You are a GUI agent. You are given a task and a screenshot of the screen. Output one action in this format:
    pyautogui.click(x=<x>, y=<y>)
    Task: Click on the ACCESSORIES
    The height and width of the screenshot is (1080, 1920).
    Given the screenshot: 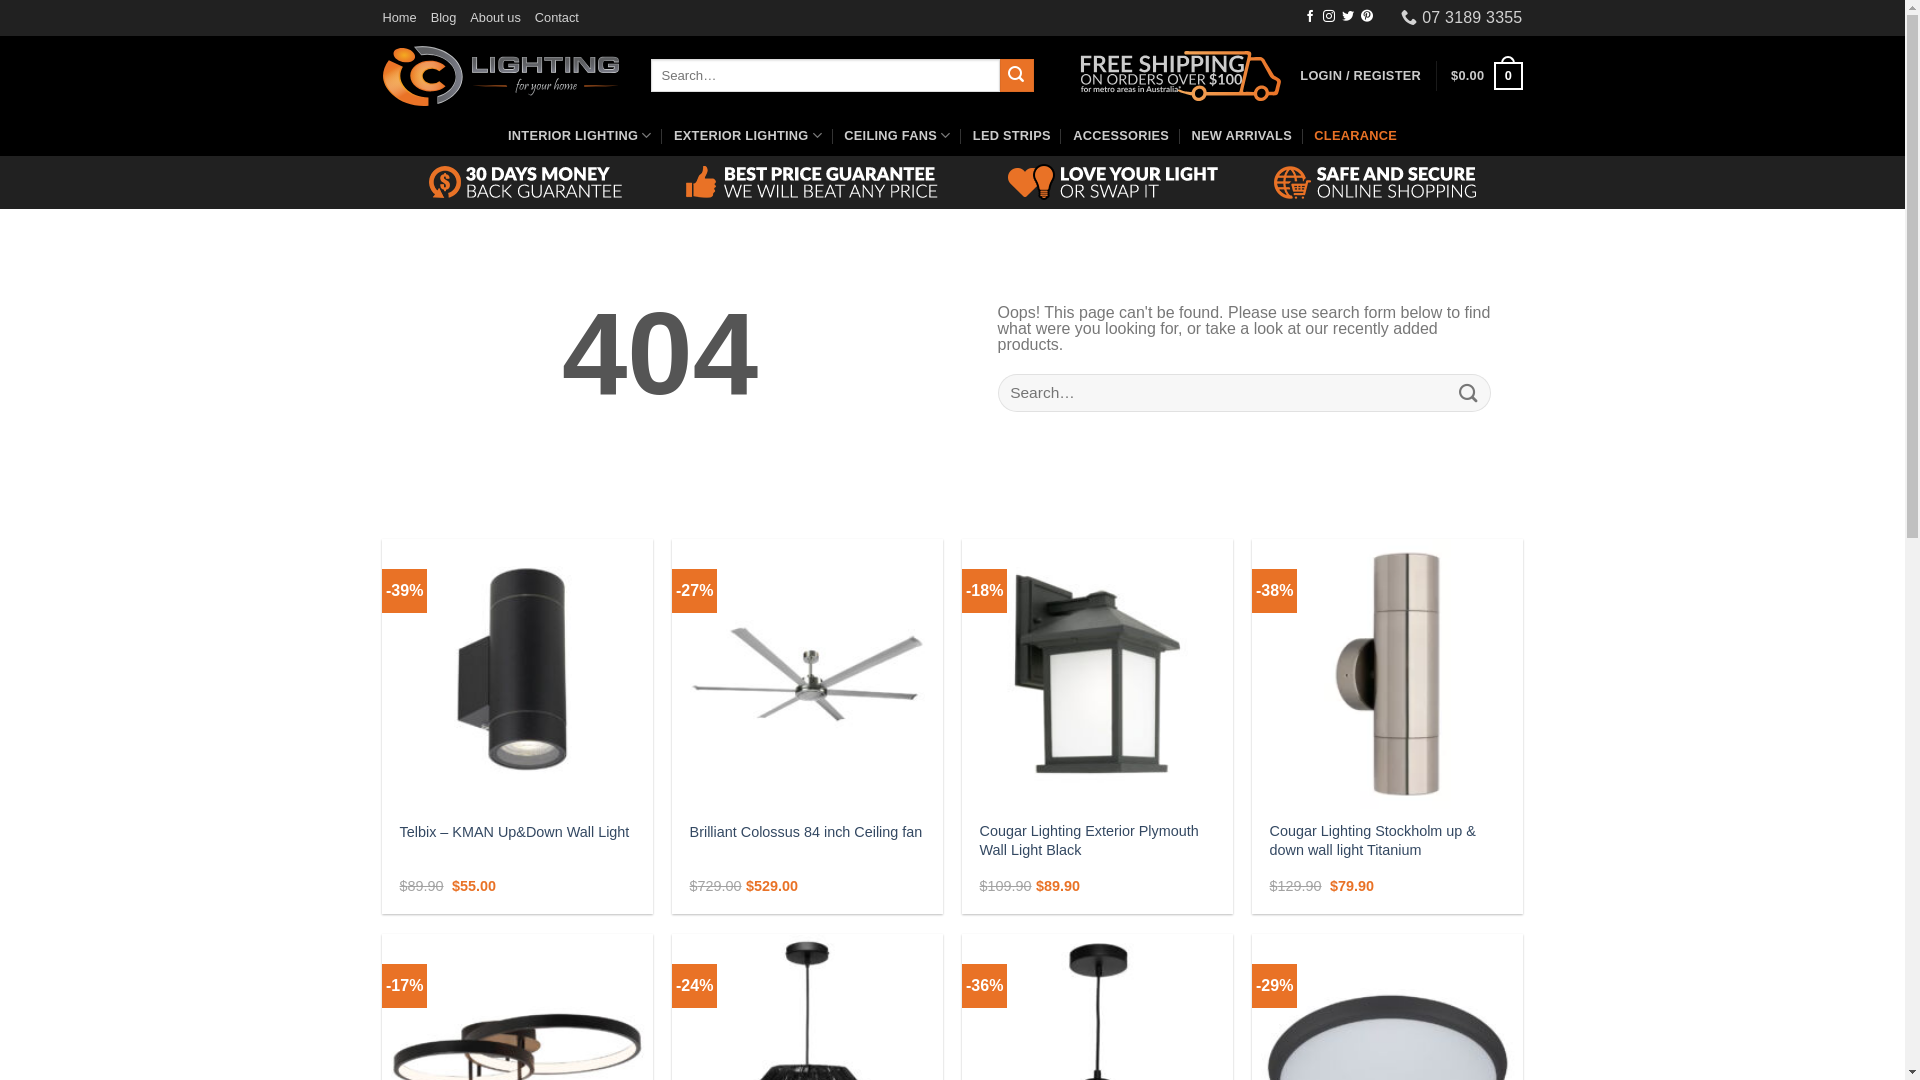 What is the action you would take?
    pyautogui.click(x=1121, y=136)
    